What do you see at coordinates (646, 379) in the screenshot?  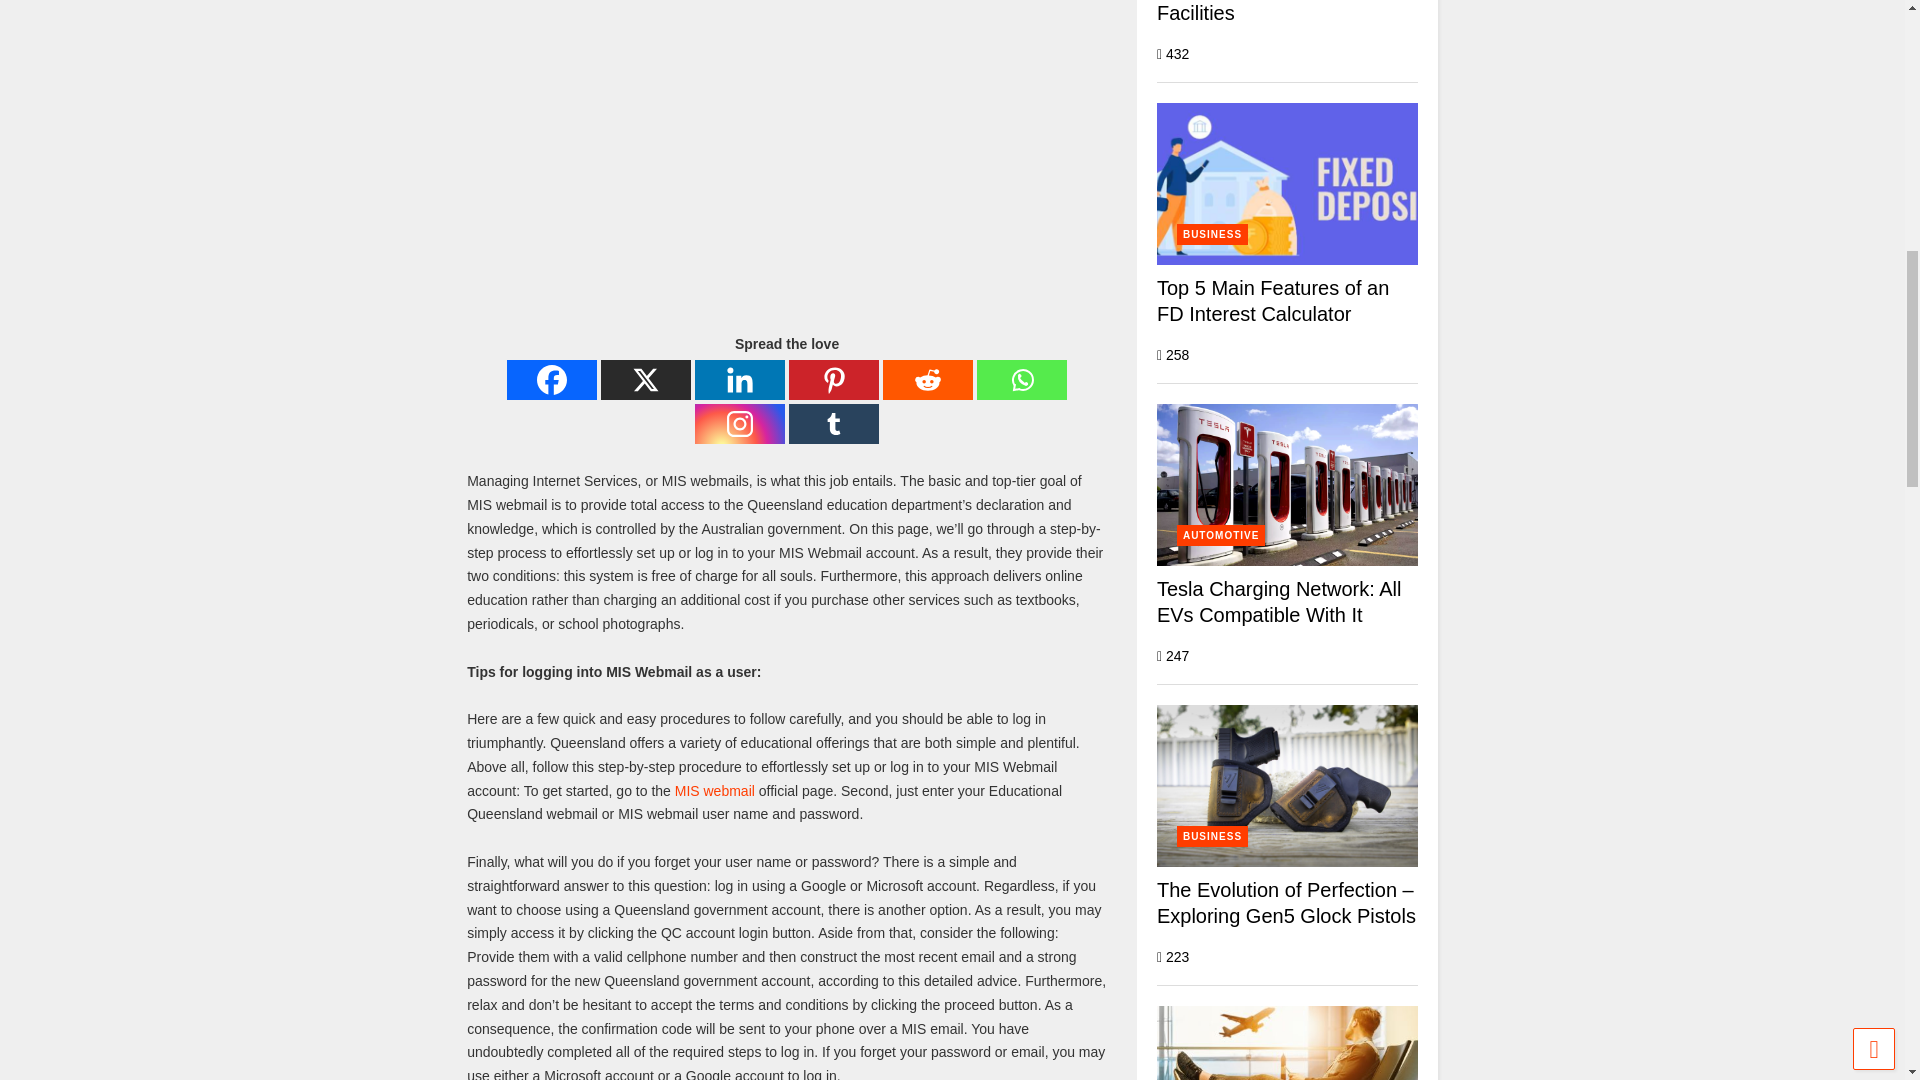 I see `X` at bounding box center [646, 379].